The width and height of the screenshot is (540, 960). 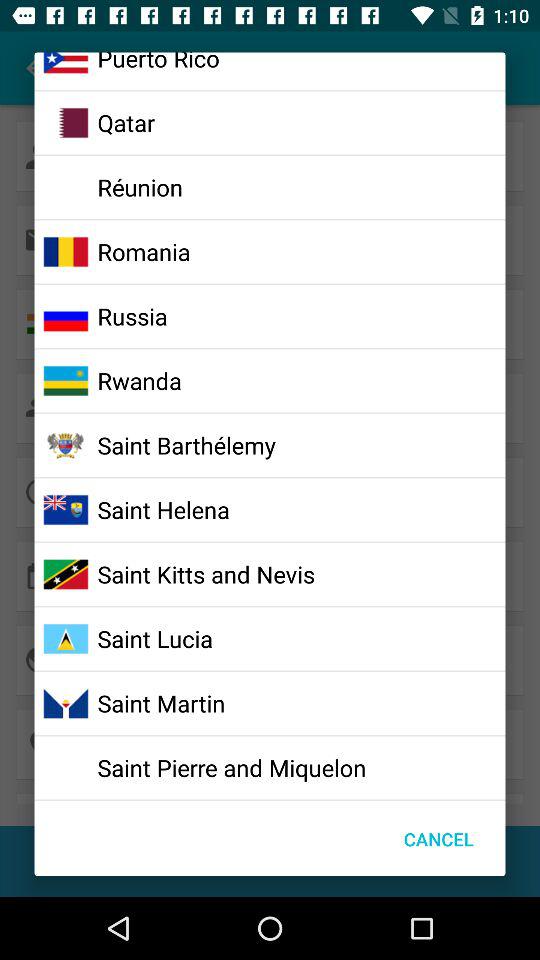 I want to click on click icon below the saint lucia, so click(x=161, y=703).